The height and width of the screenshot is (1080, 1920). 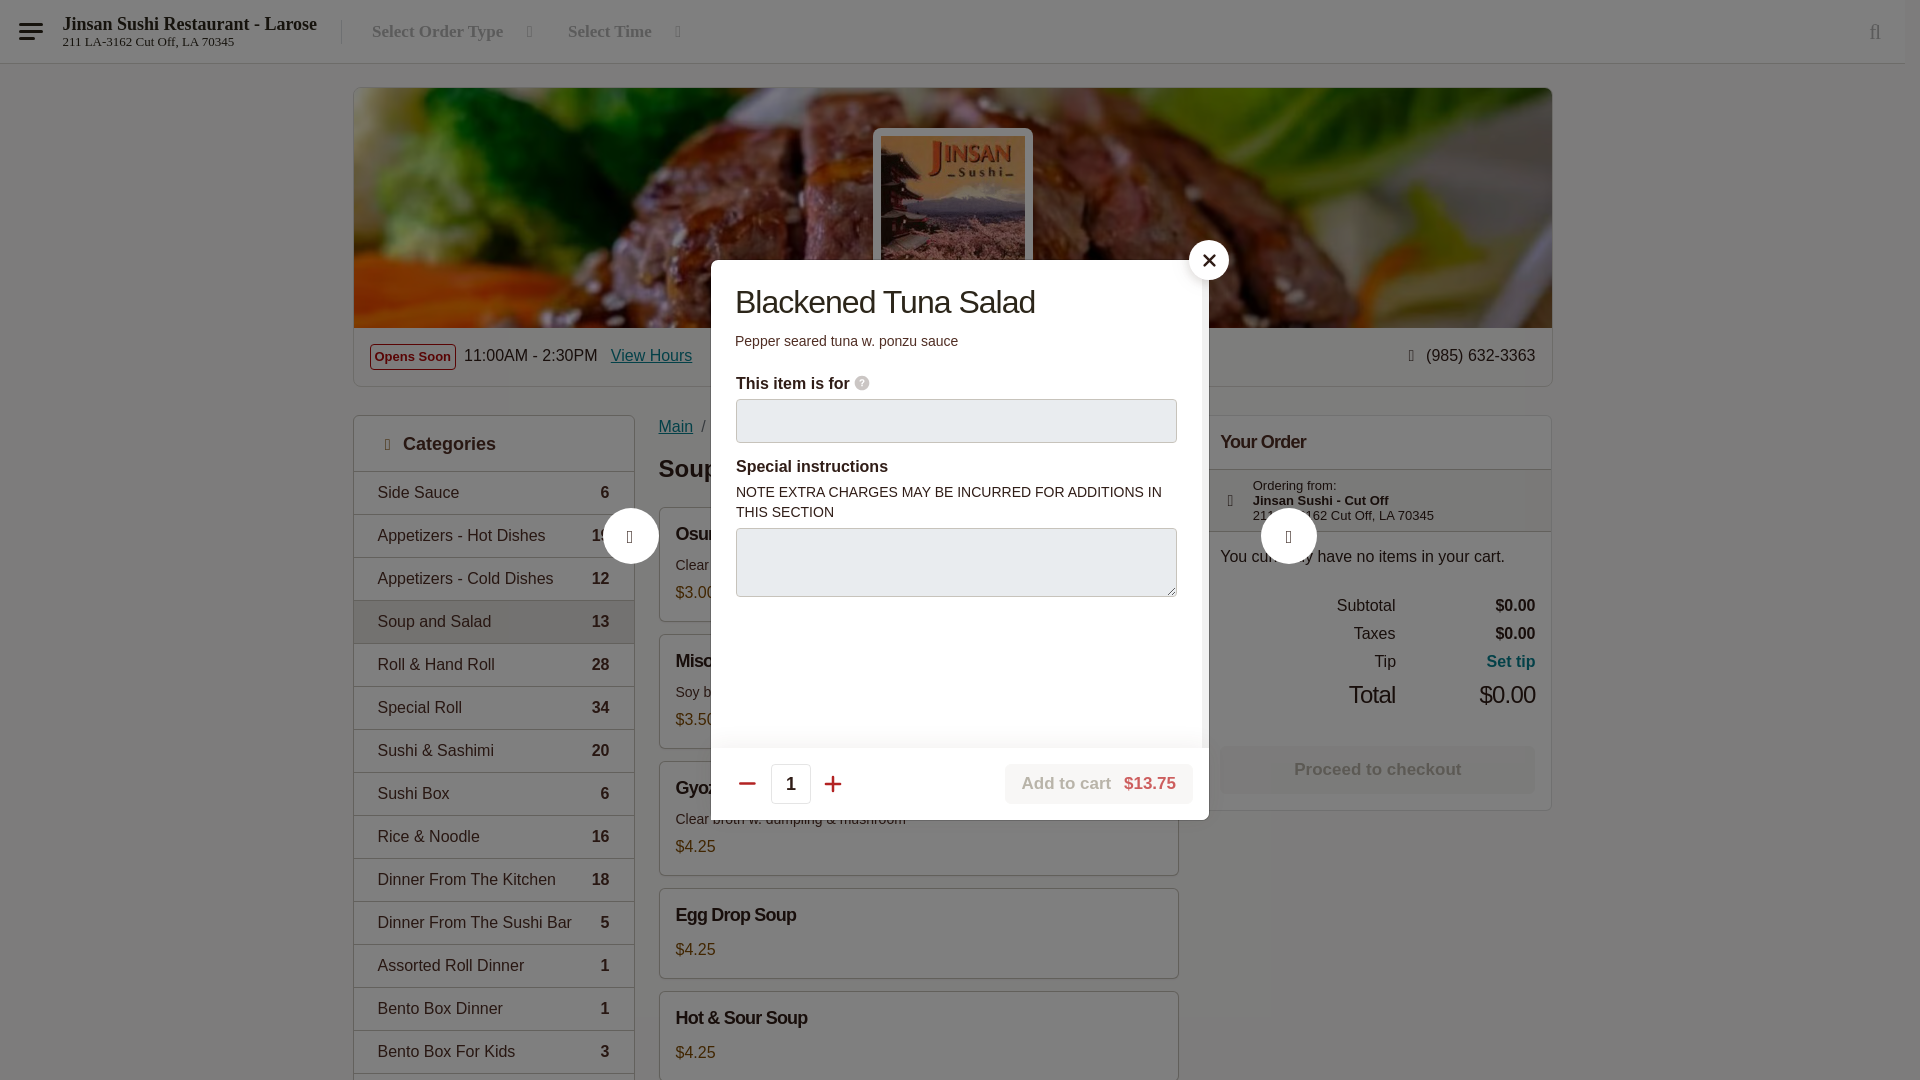 I want to click on Proceed to checkout, so click(x=1376, y=770).